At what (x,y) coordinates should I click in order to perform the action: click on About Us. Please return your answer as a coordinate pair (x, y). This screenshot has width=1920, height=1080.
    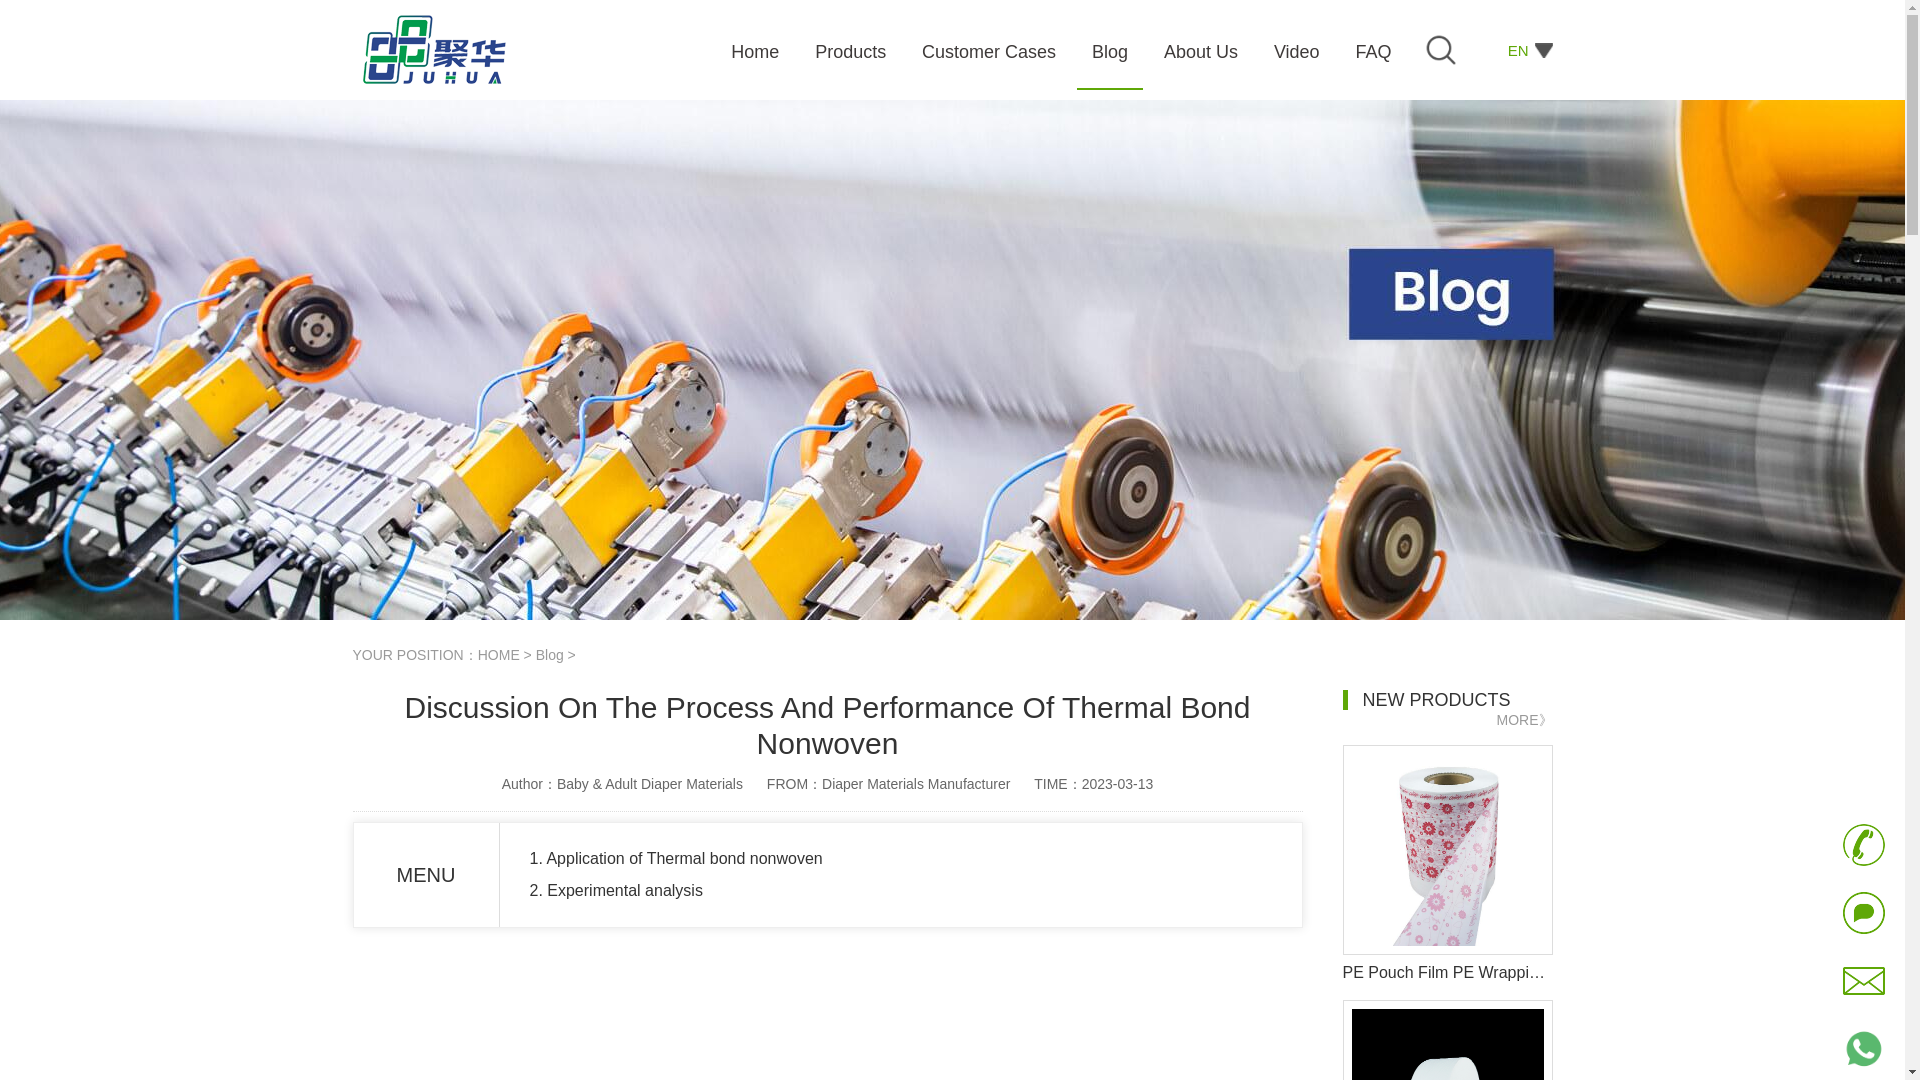
    Looking at the image, I should click on (1202, 52).